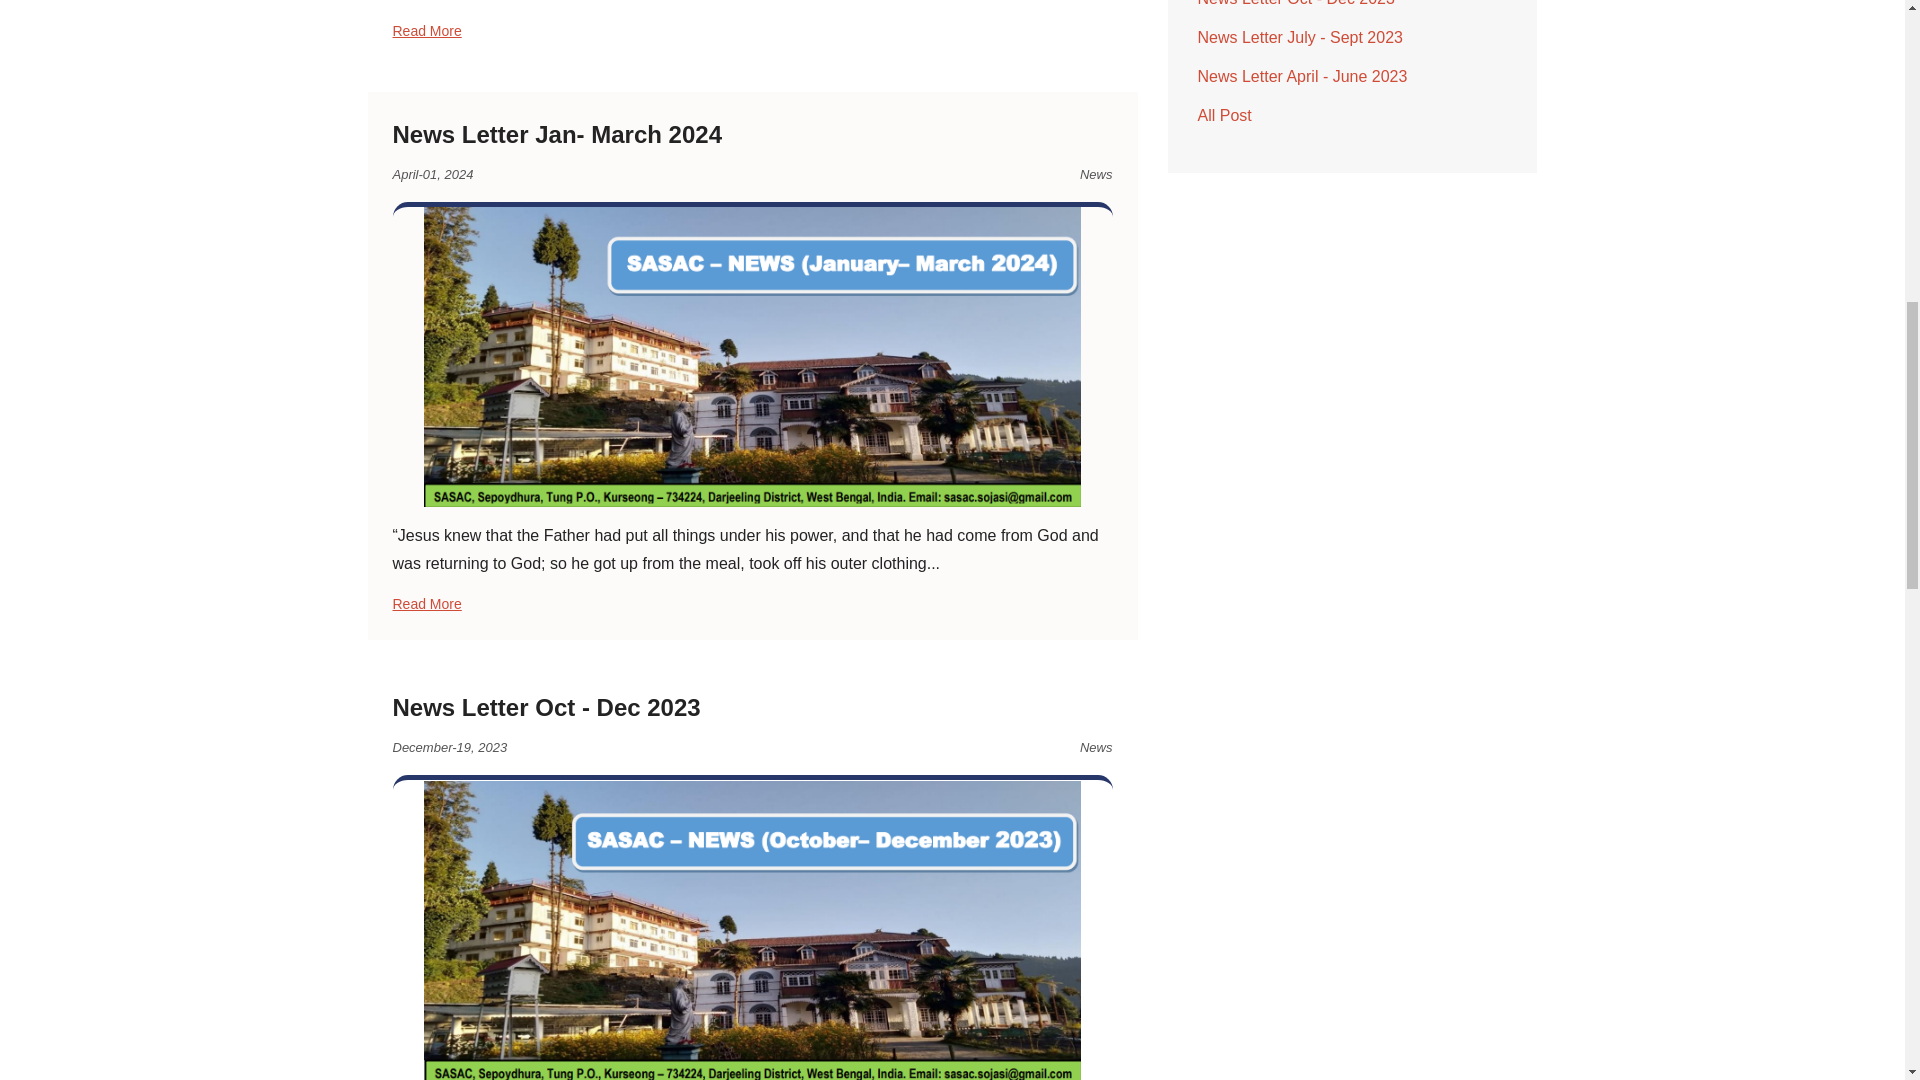 The width and height of the screenshot is (1920, 1080). Describe the element at coordinates (751, 31) in the screenshot. I see `Read More` at that location.